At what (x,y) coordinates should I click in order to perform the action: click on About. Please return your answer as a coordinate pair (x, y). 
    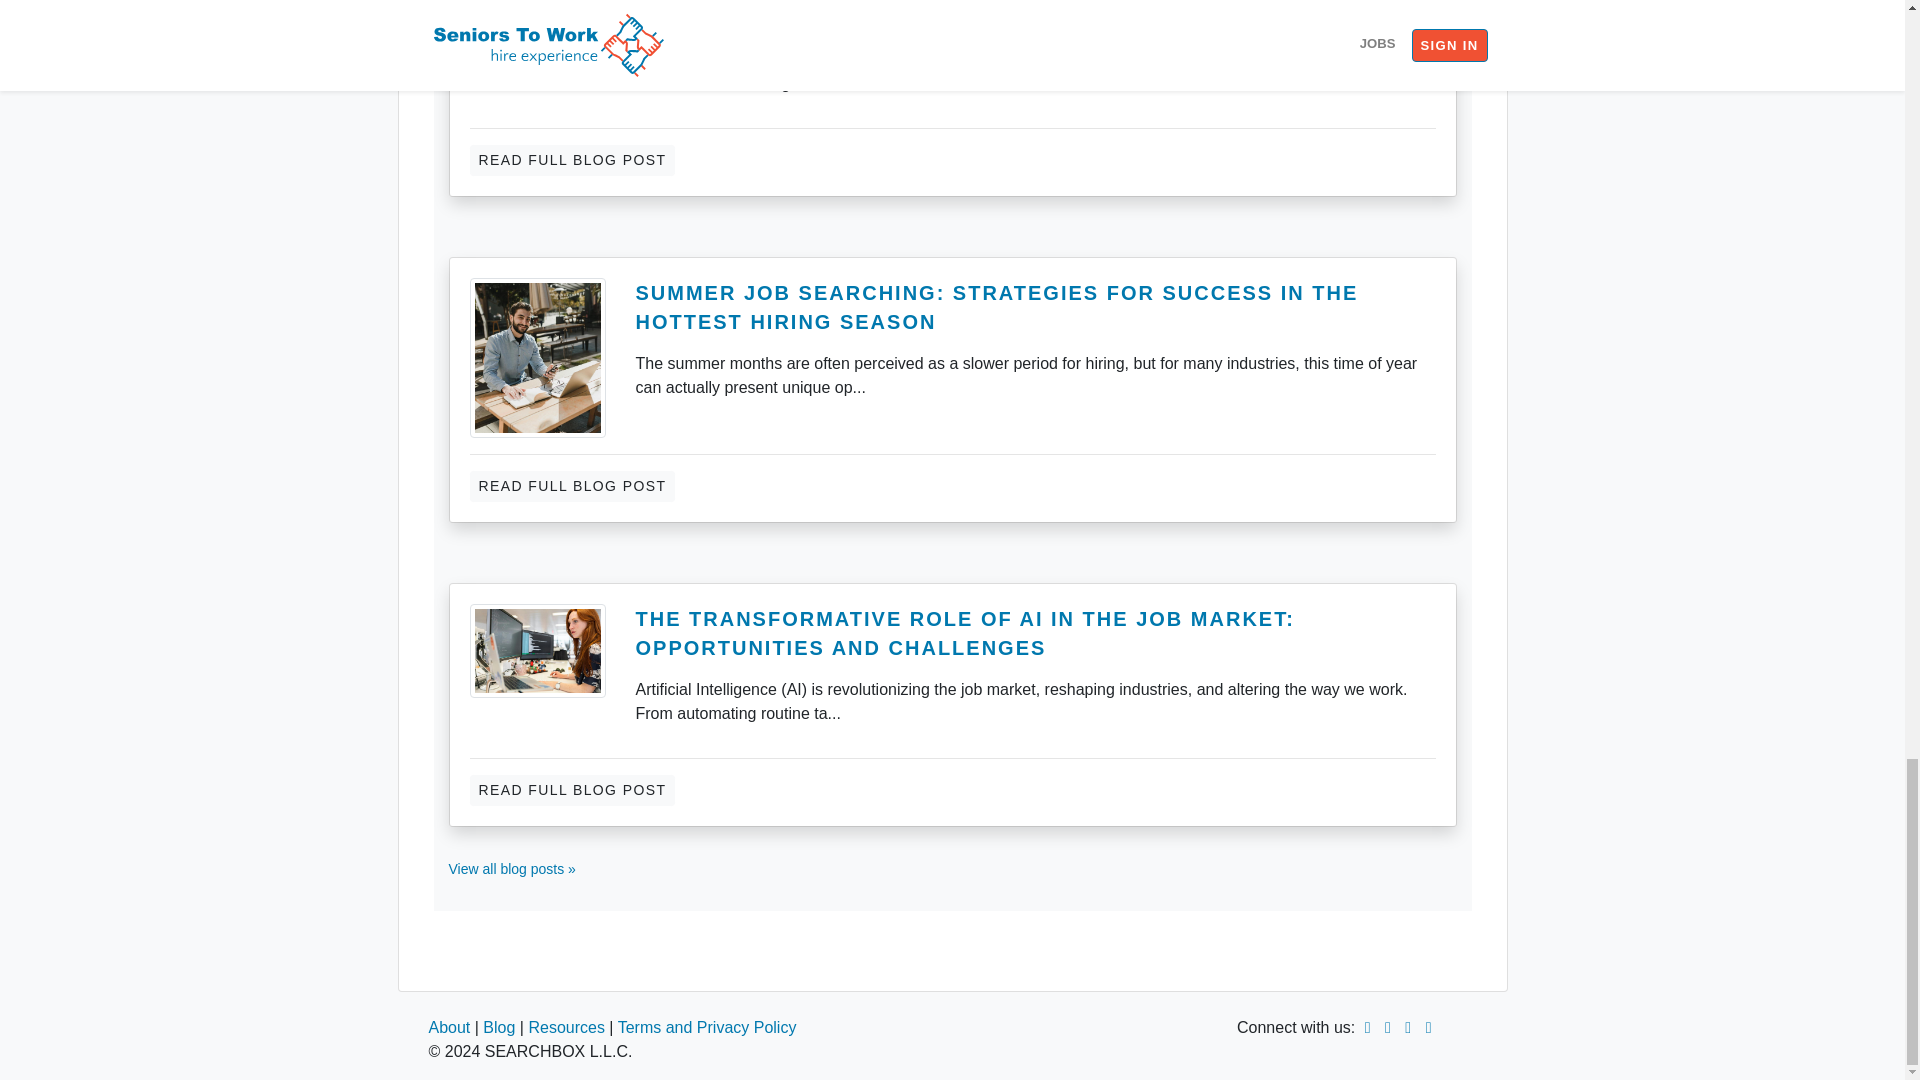
    Looking at the image, I should click on (449, 1027).